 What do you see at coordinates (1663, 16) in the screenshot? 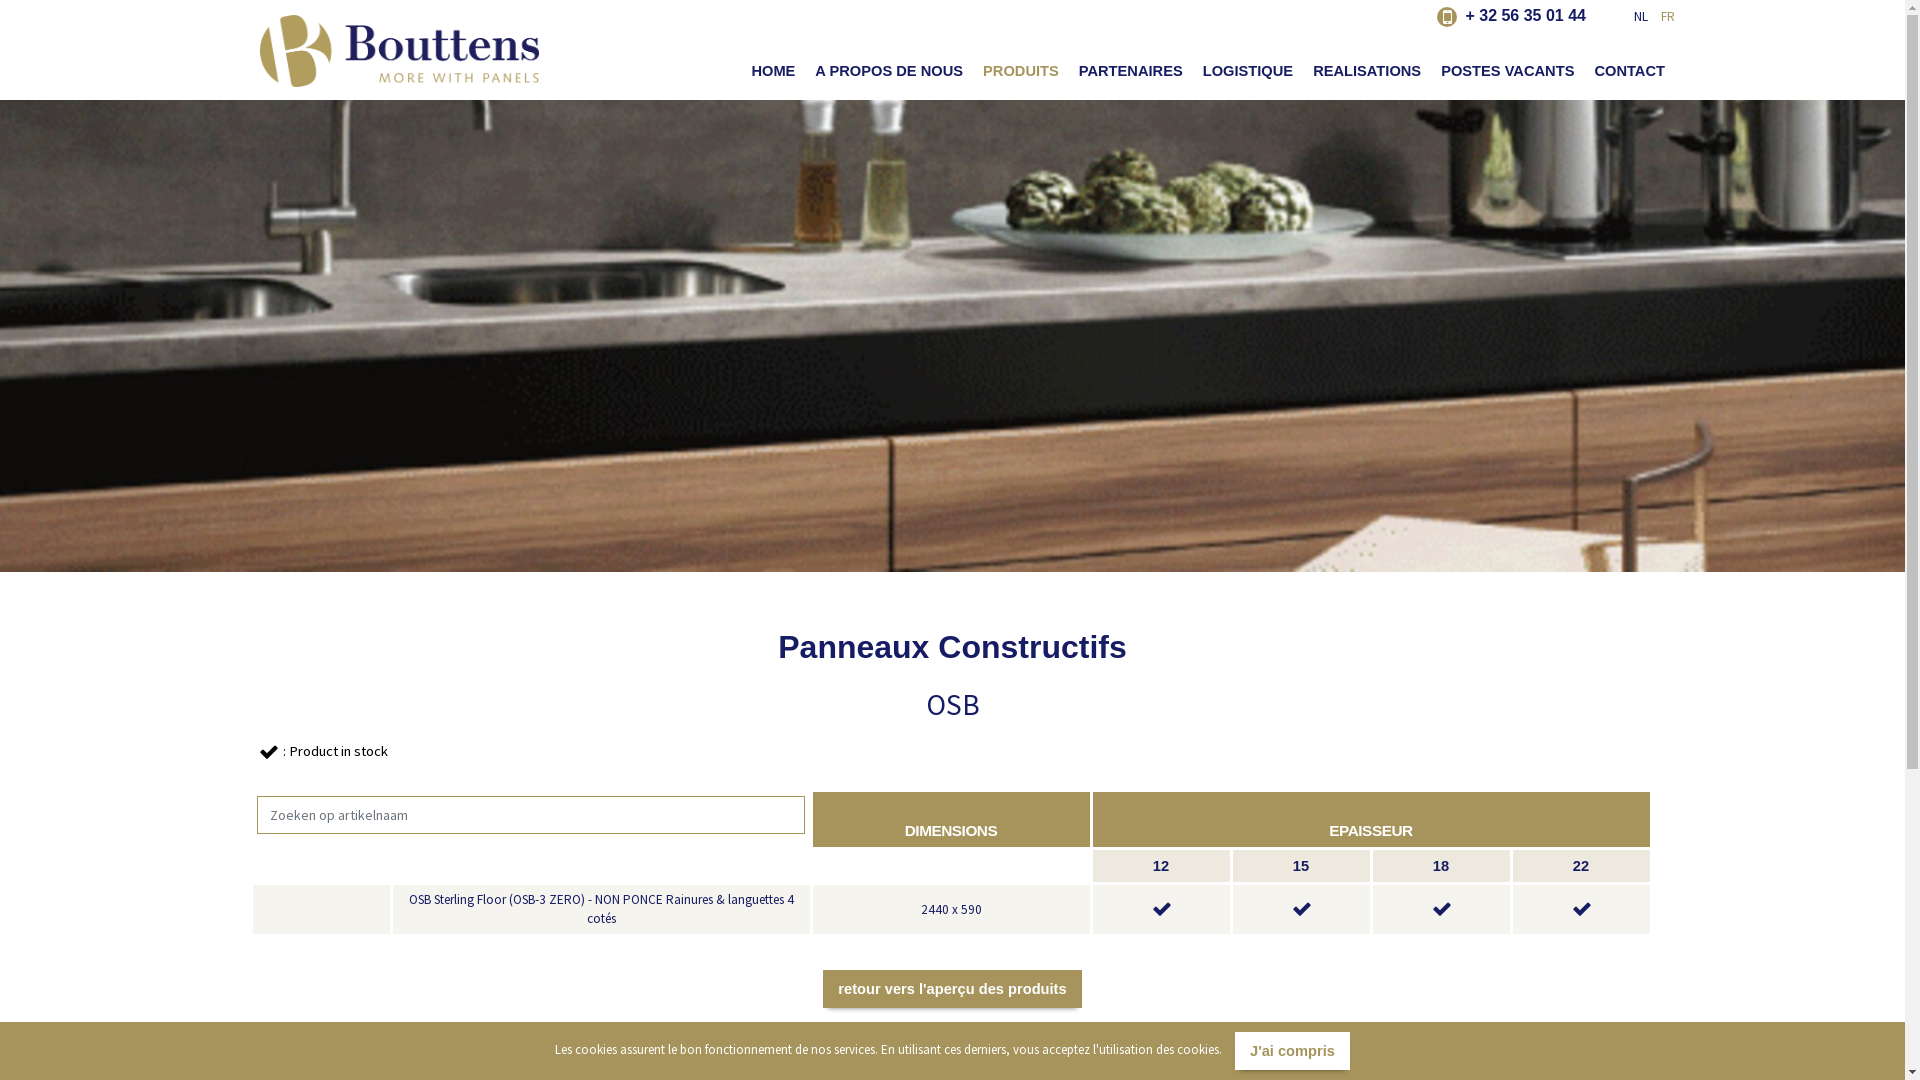
I see `FR` at bounding box center [1663, 16].